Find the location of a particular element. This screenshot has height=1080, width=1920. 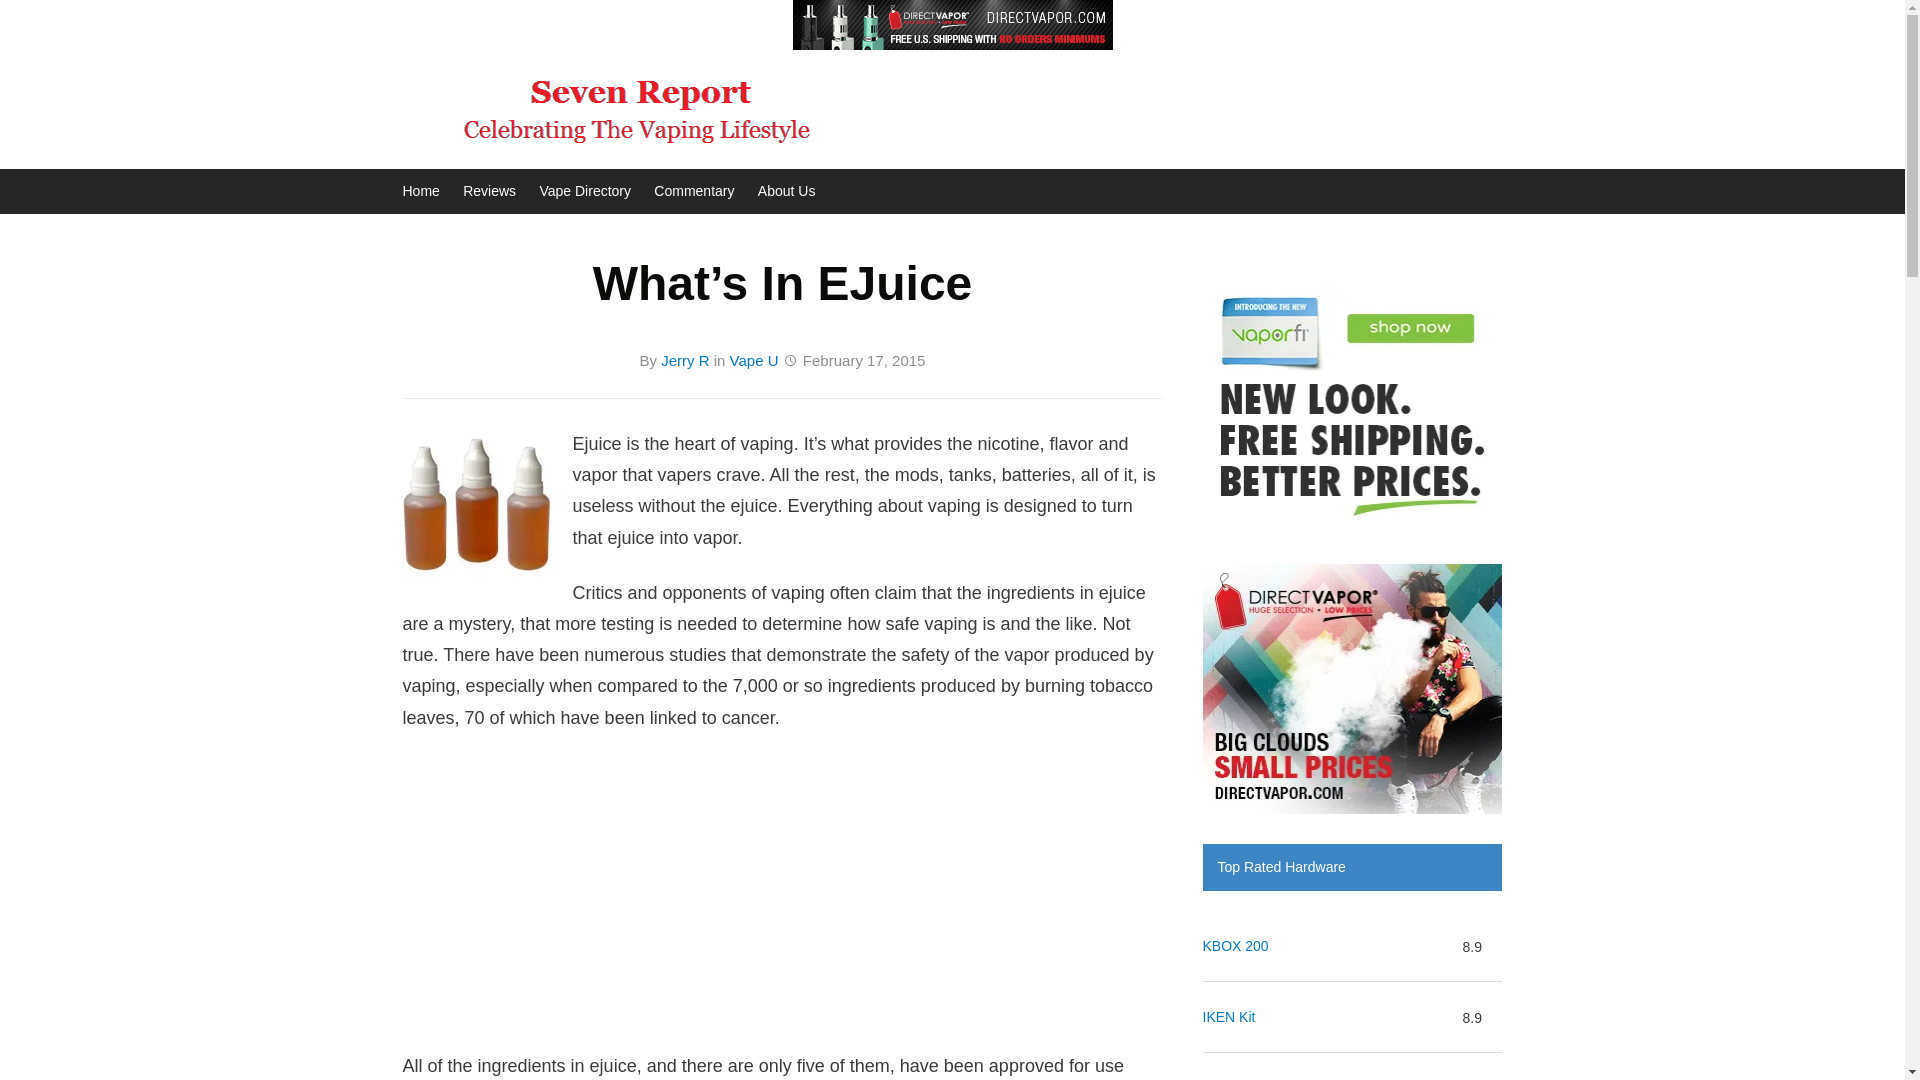

Spider Kit is located at coordinates (1232, 1078).